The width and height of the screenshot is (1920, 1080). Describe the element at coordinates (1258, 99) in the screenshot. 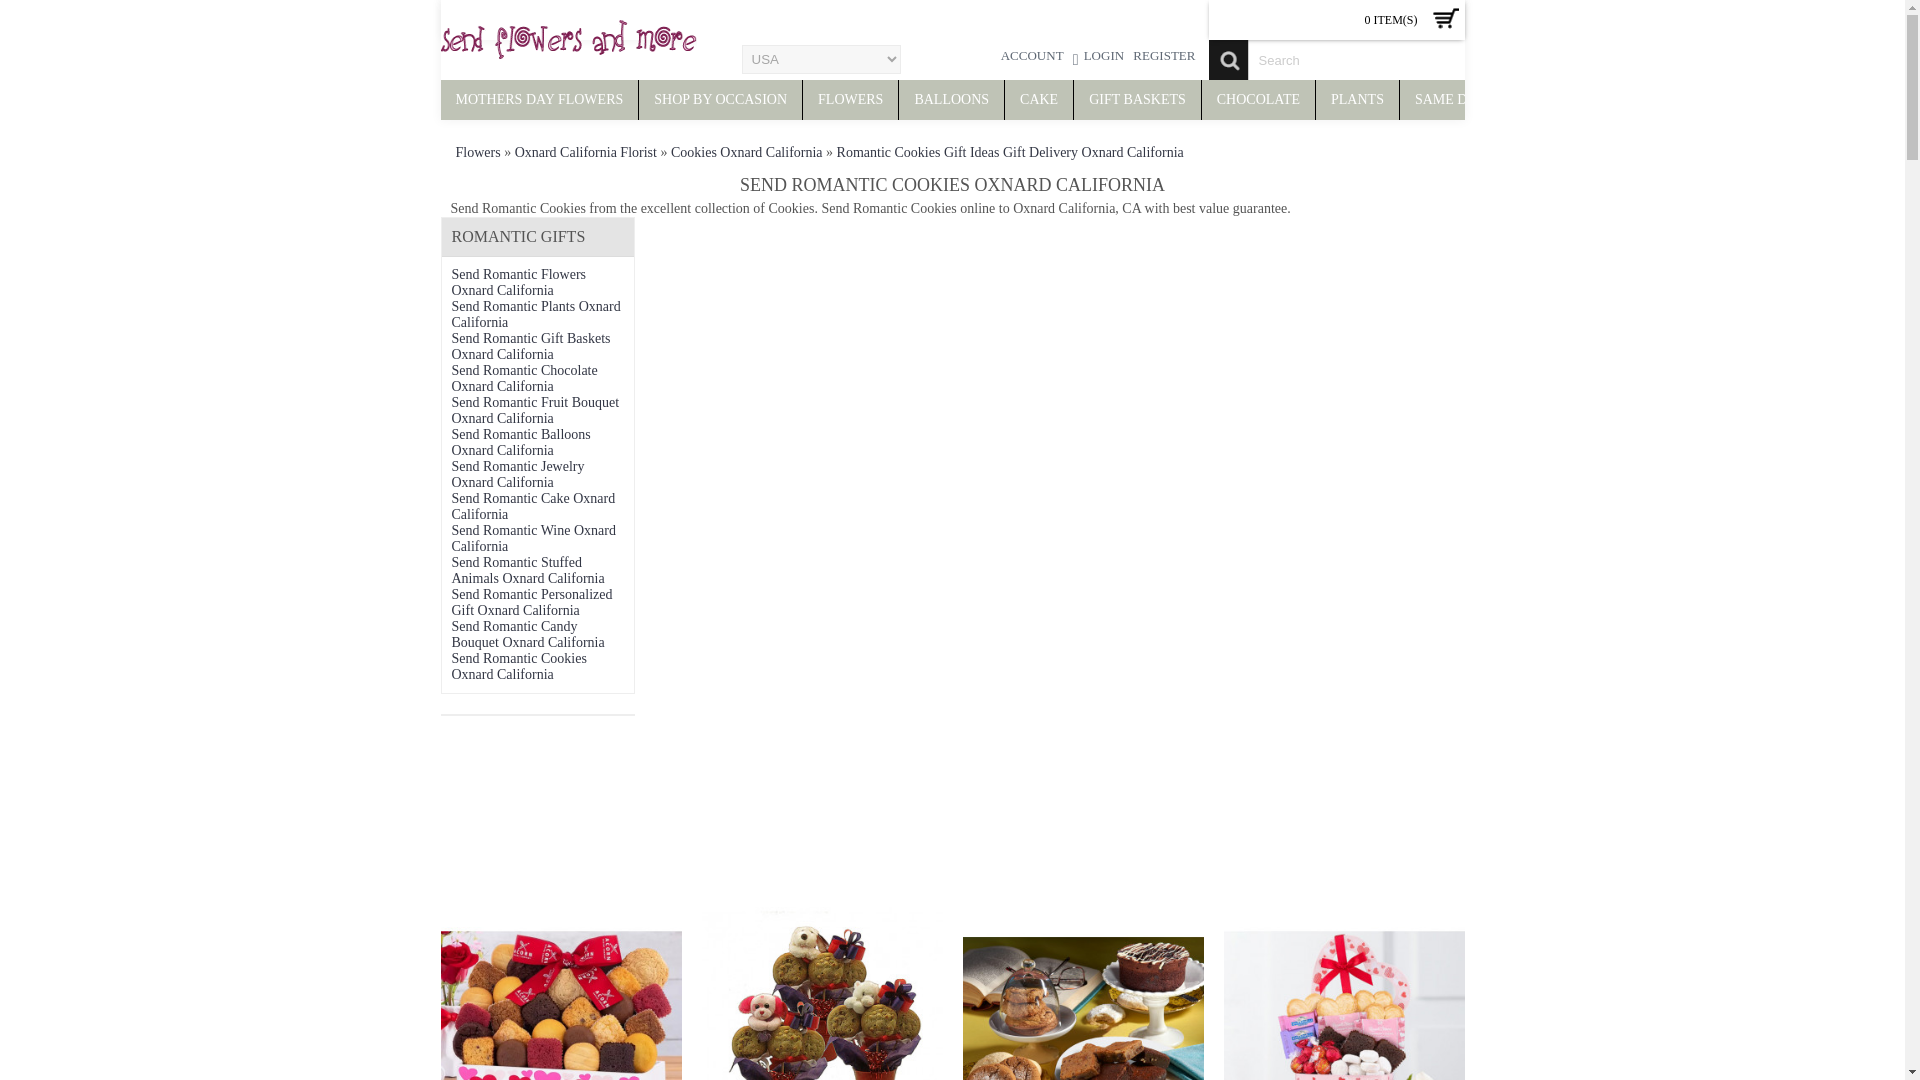

I see `CHOCOLATE` at that location.